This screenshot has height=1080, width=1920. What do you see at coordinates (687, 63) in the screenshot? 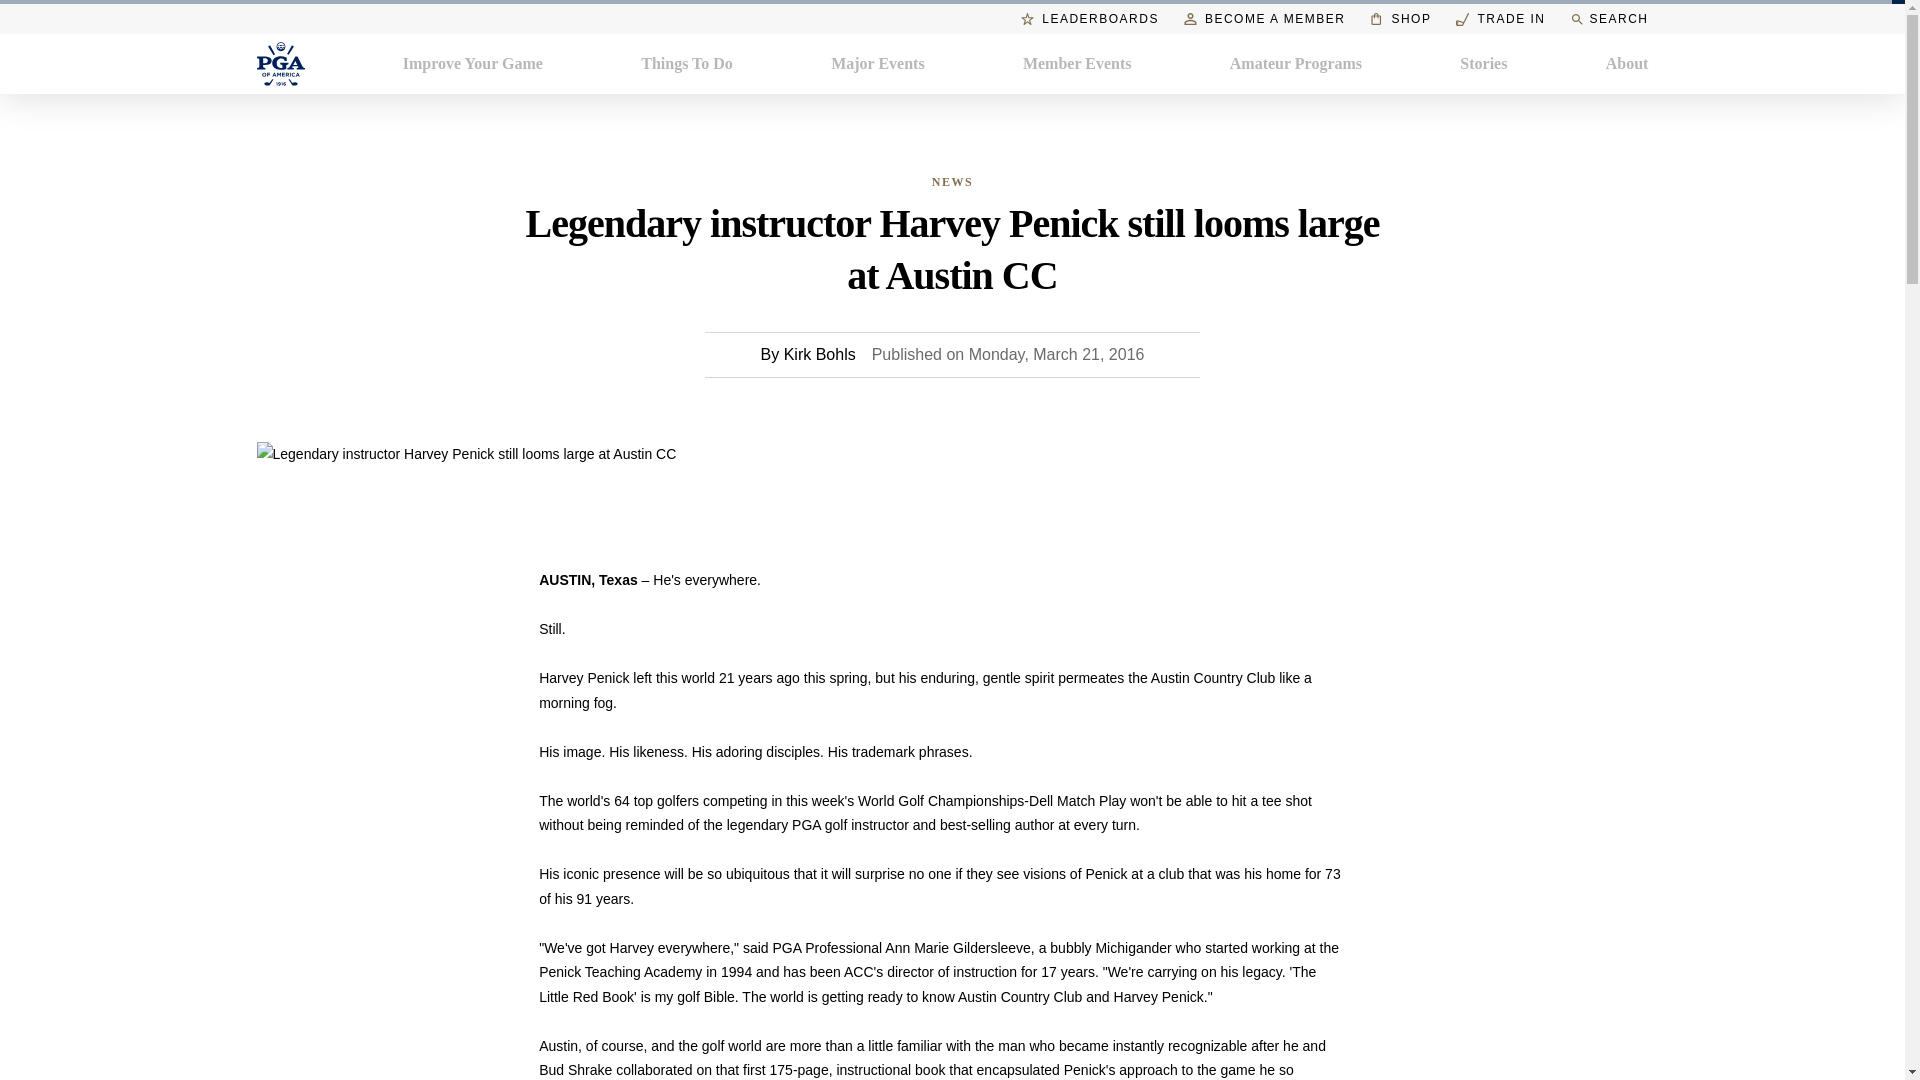
I see `Things To Do` at bounding box center [687, 63].